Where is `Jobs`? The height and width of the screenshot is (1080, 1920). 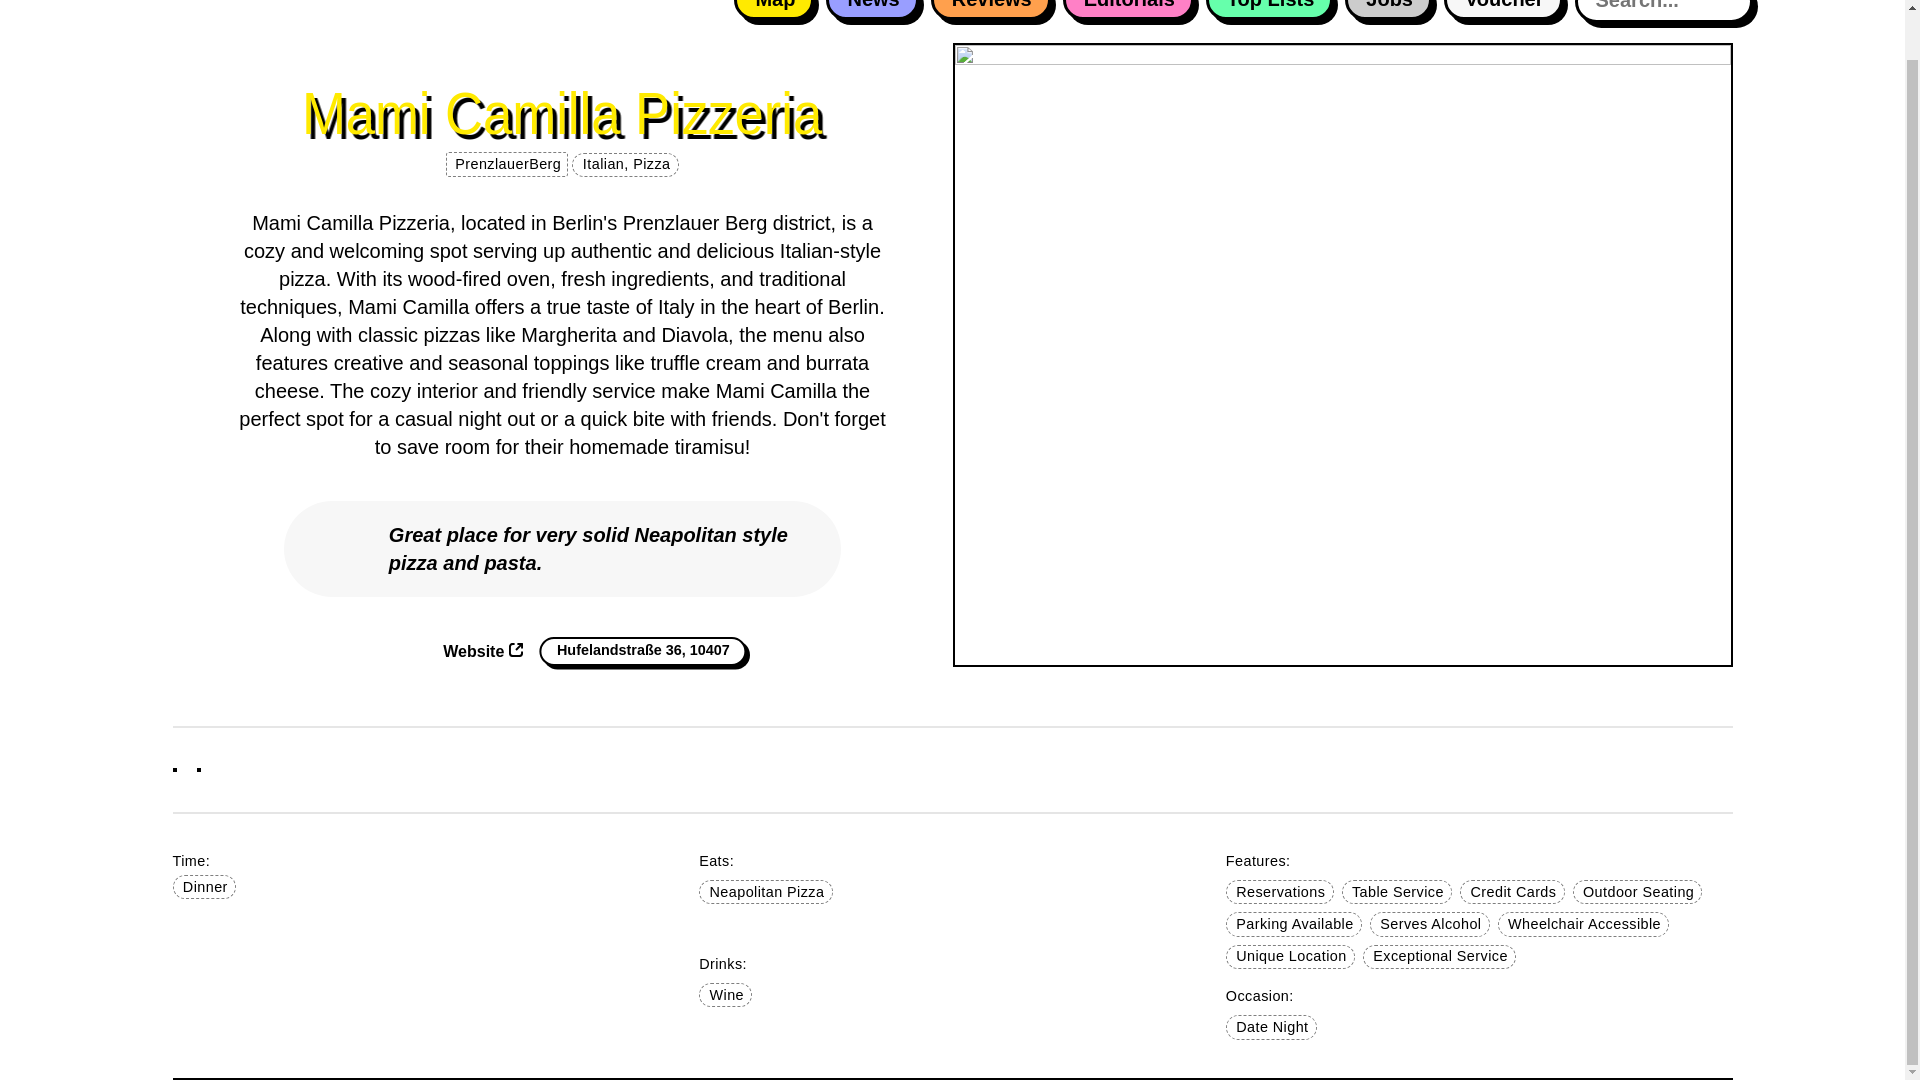
Jobs is located at coordinates (1388, 10).